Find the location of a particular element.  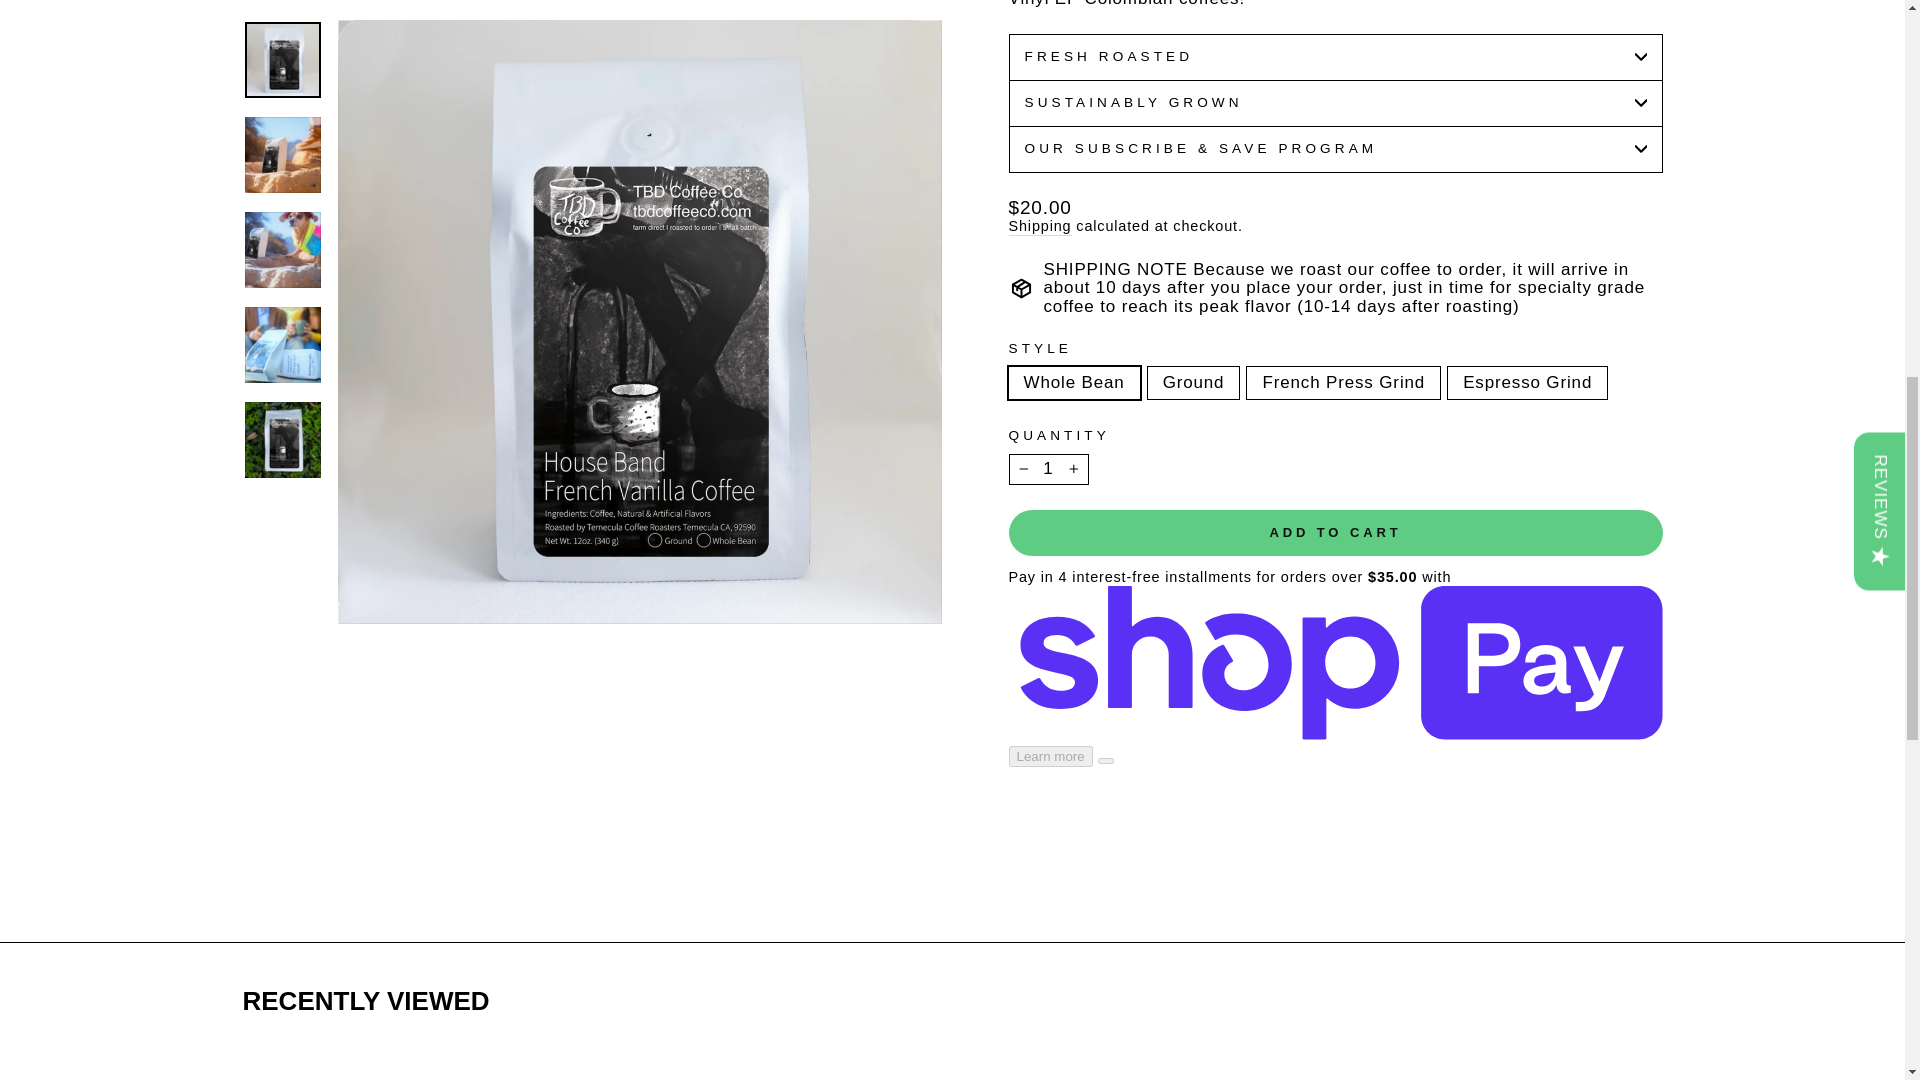

1 is located at coordinates (1048, 468).